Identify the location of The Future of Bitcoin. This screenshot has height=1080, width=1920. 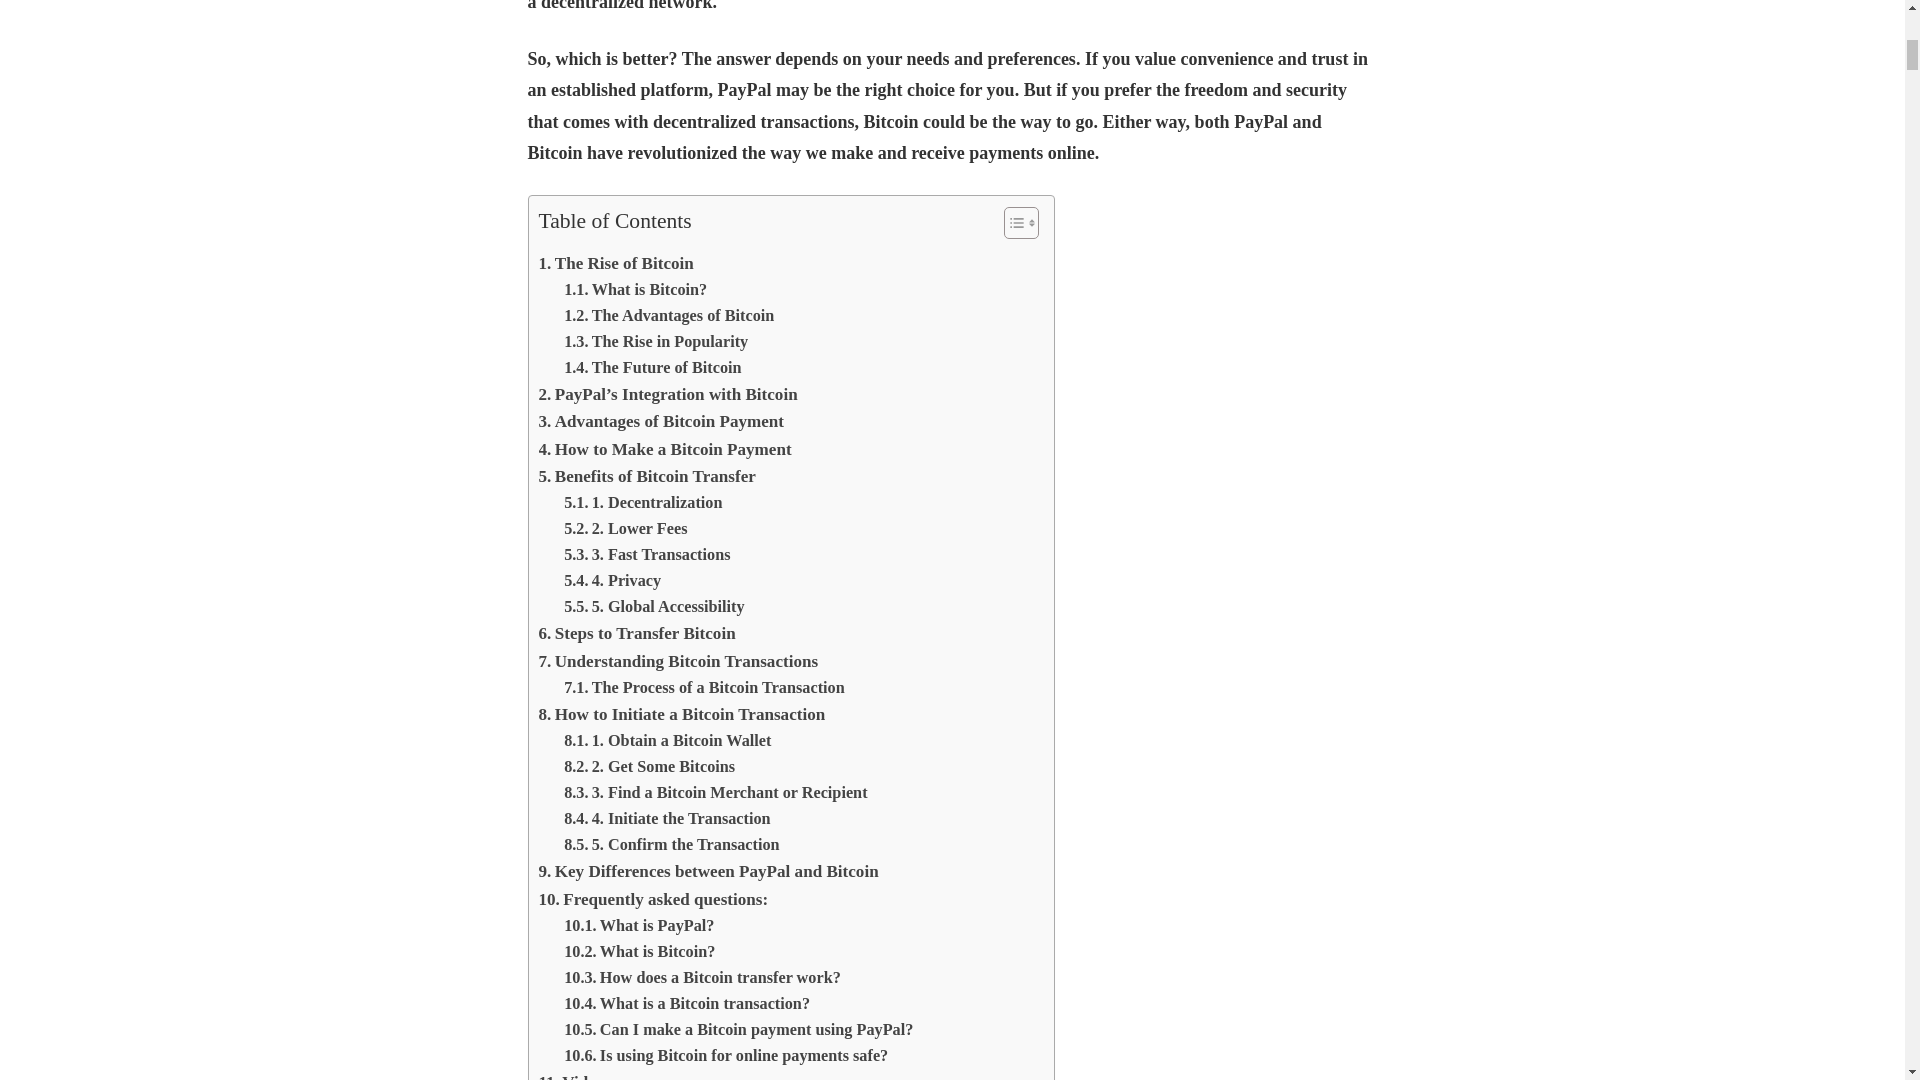
(652, 368).